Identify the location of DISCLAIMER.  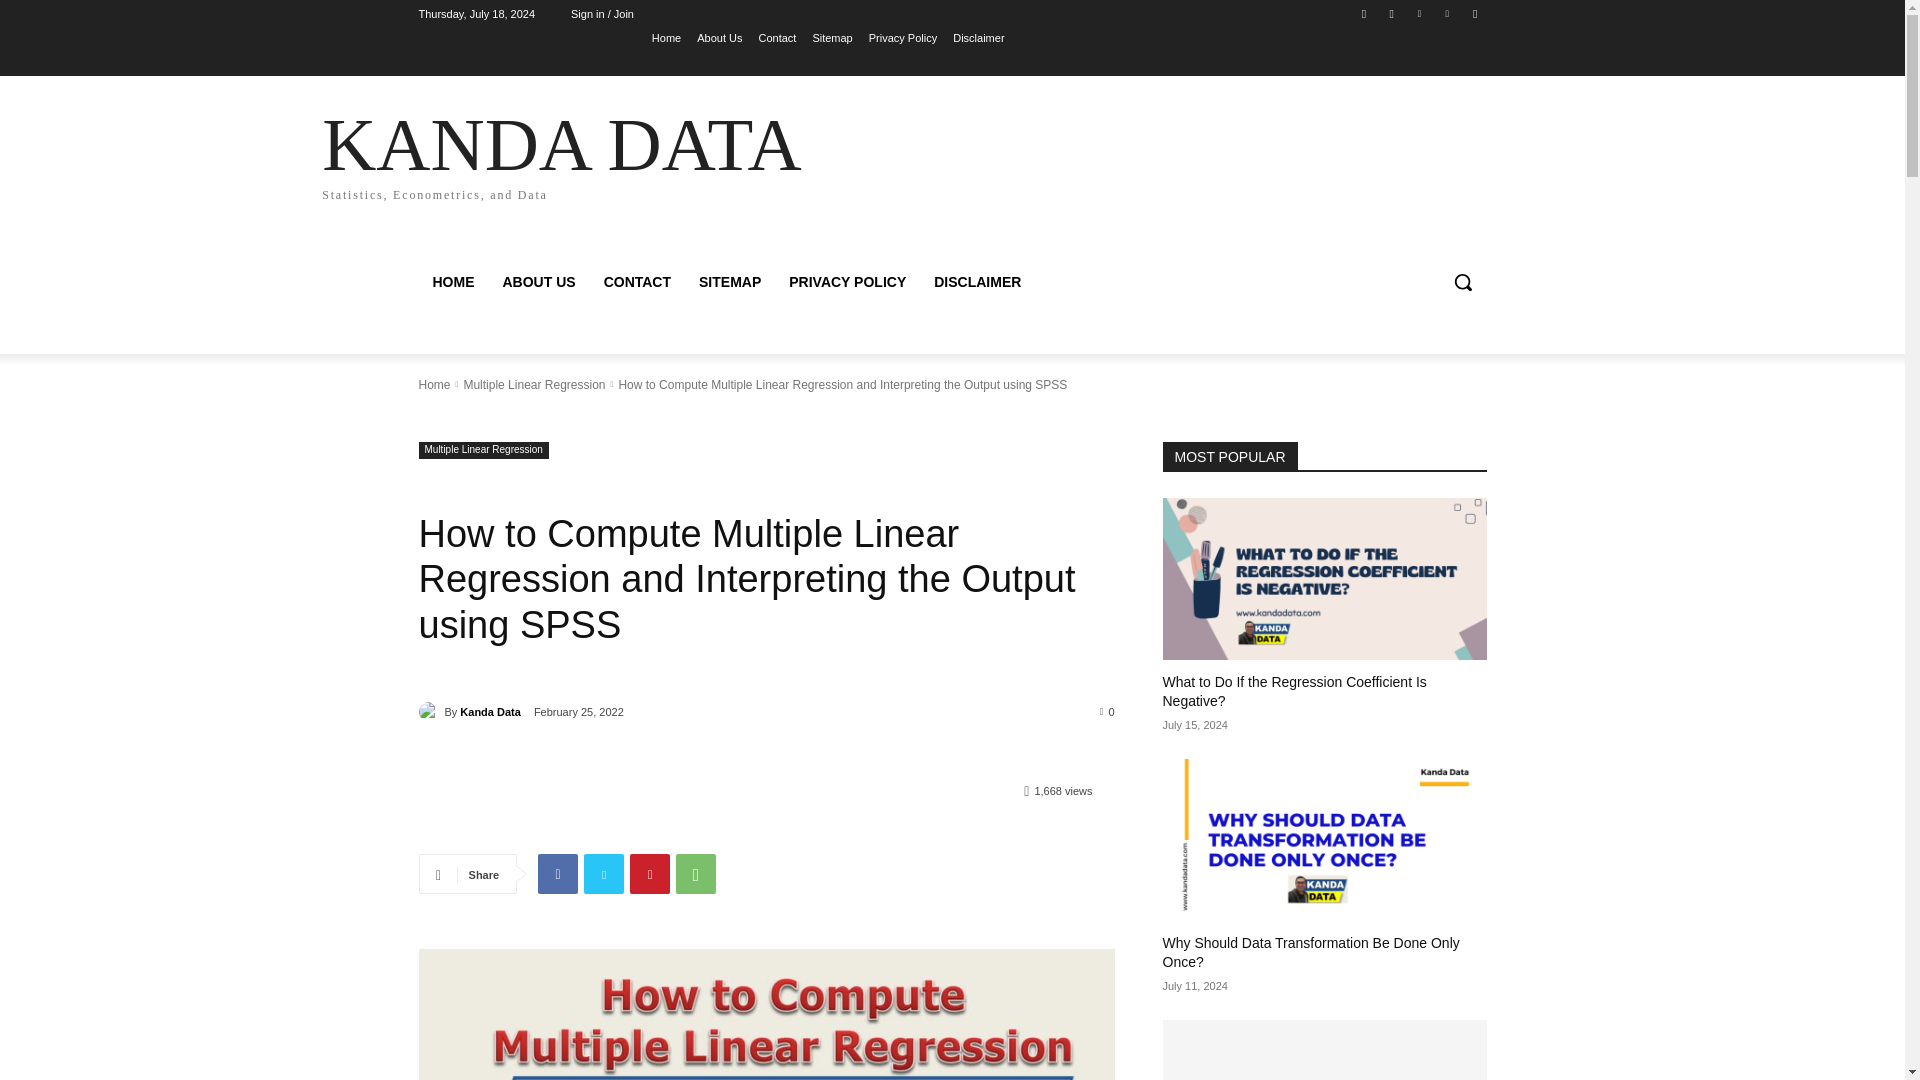
(976, 282).